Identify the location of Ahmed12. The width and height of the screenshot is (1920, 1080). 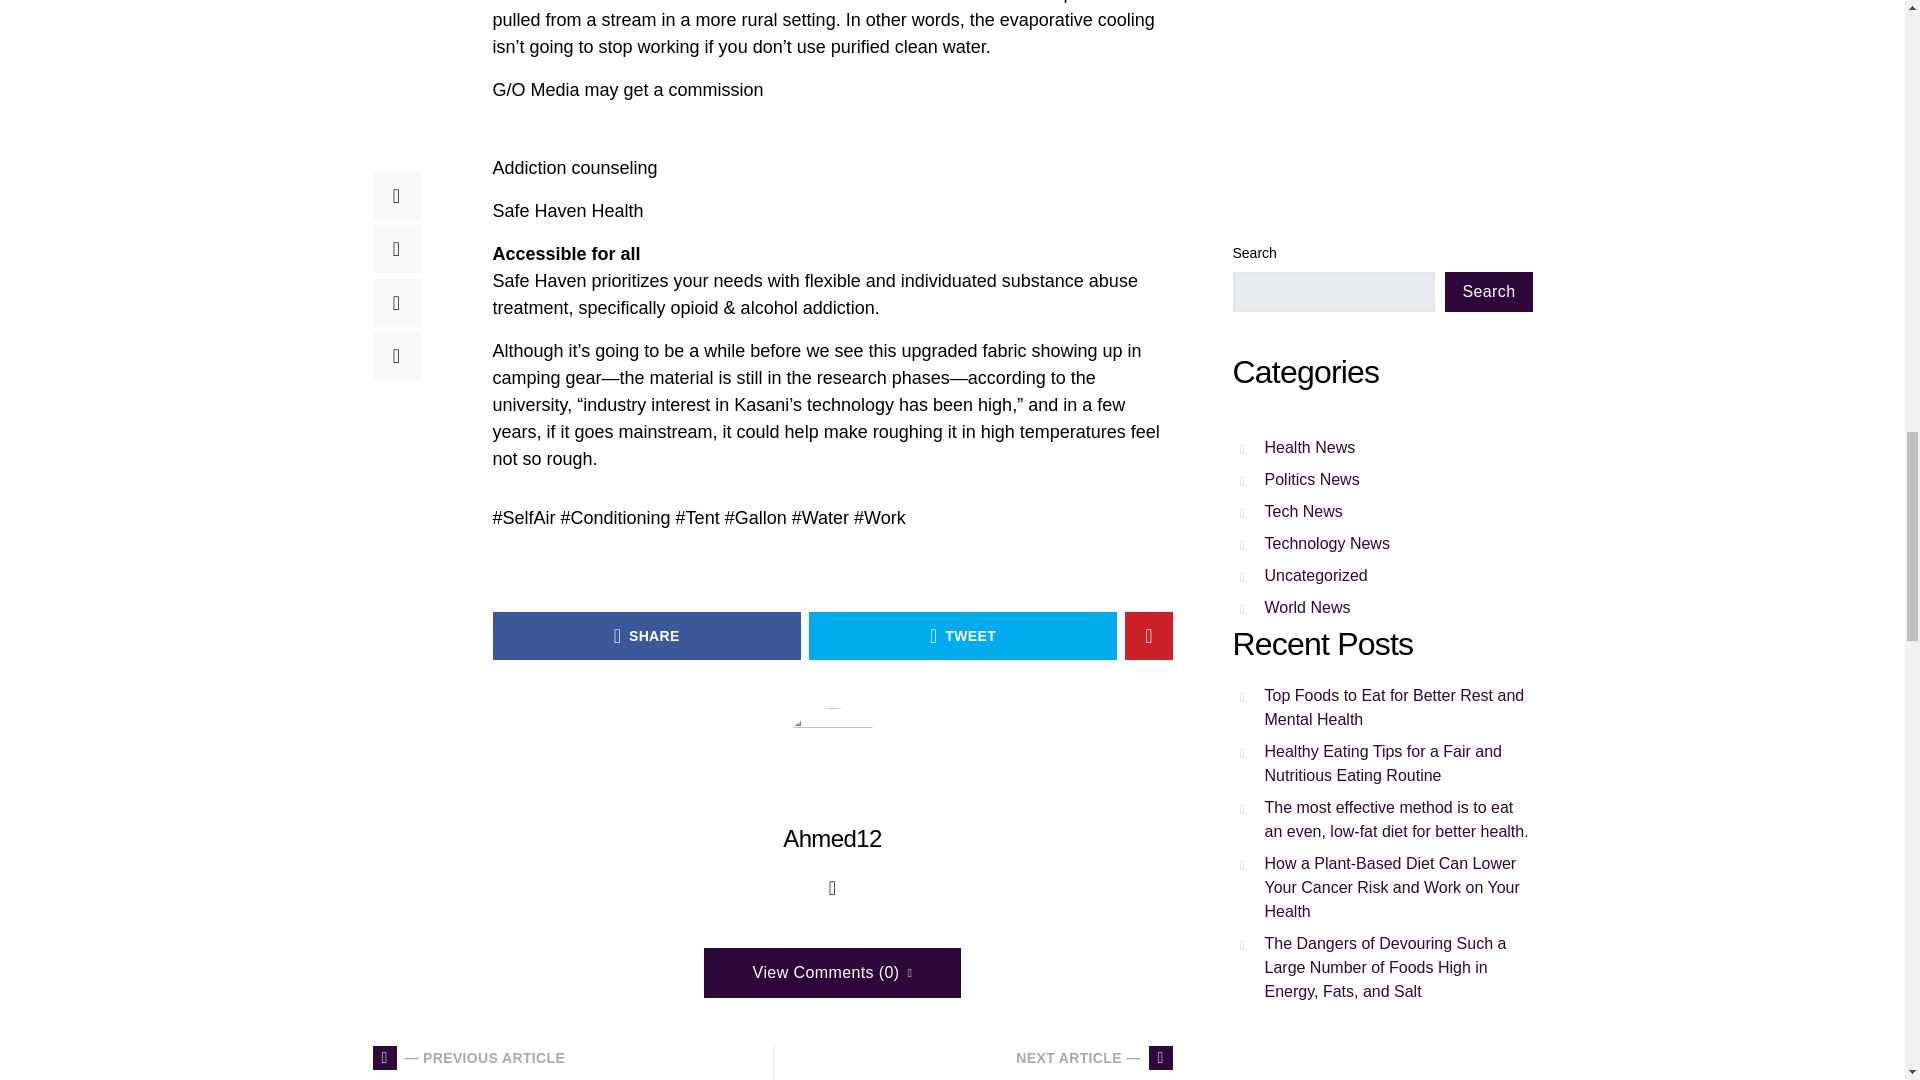
(832, 838).